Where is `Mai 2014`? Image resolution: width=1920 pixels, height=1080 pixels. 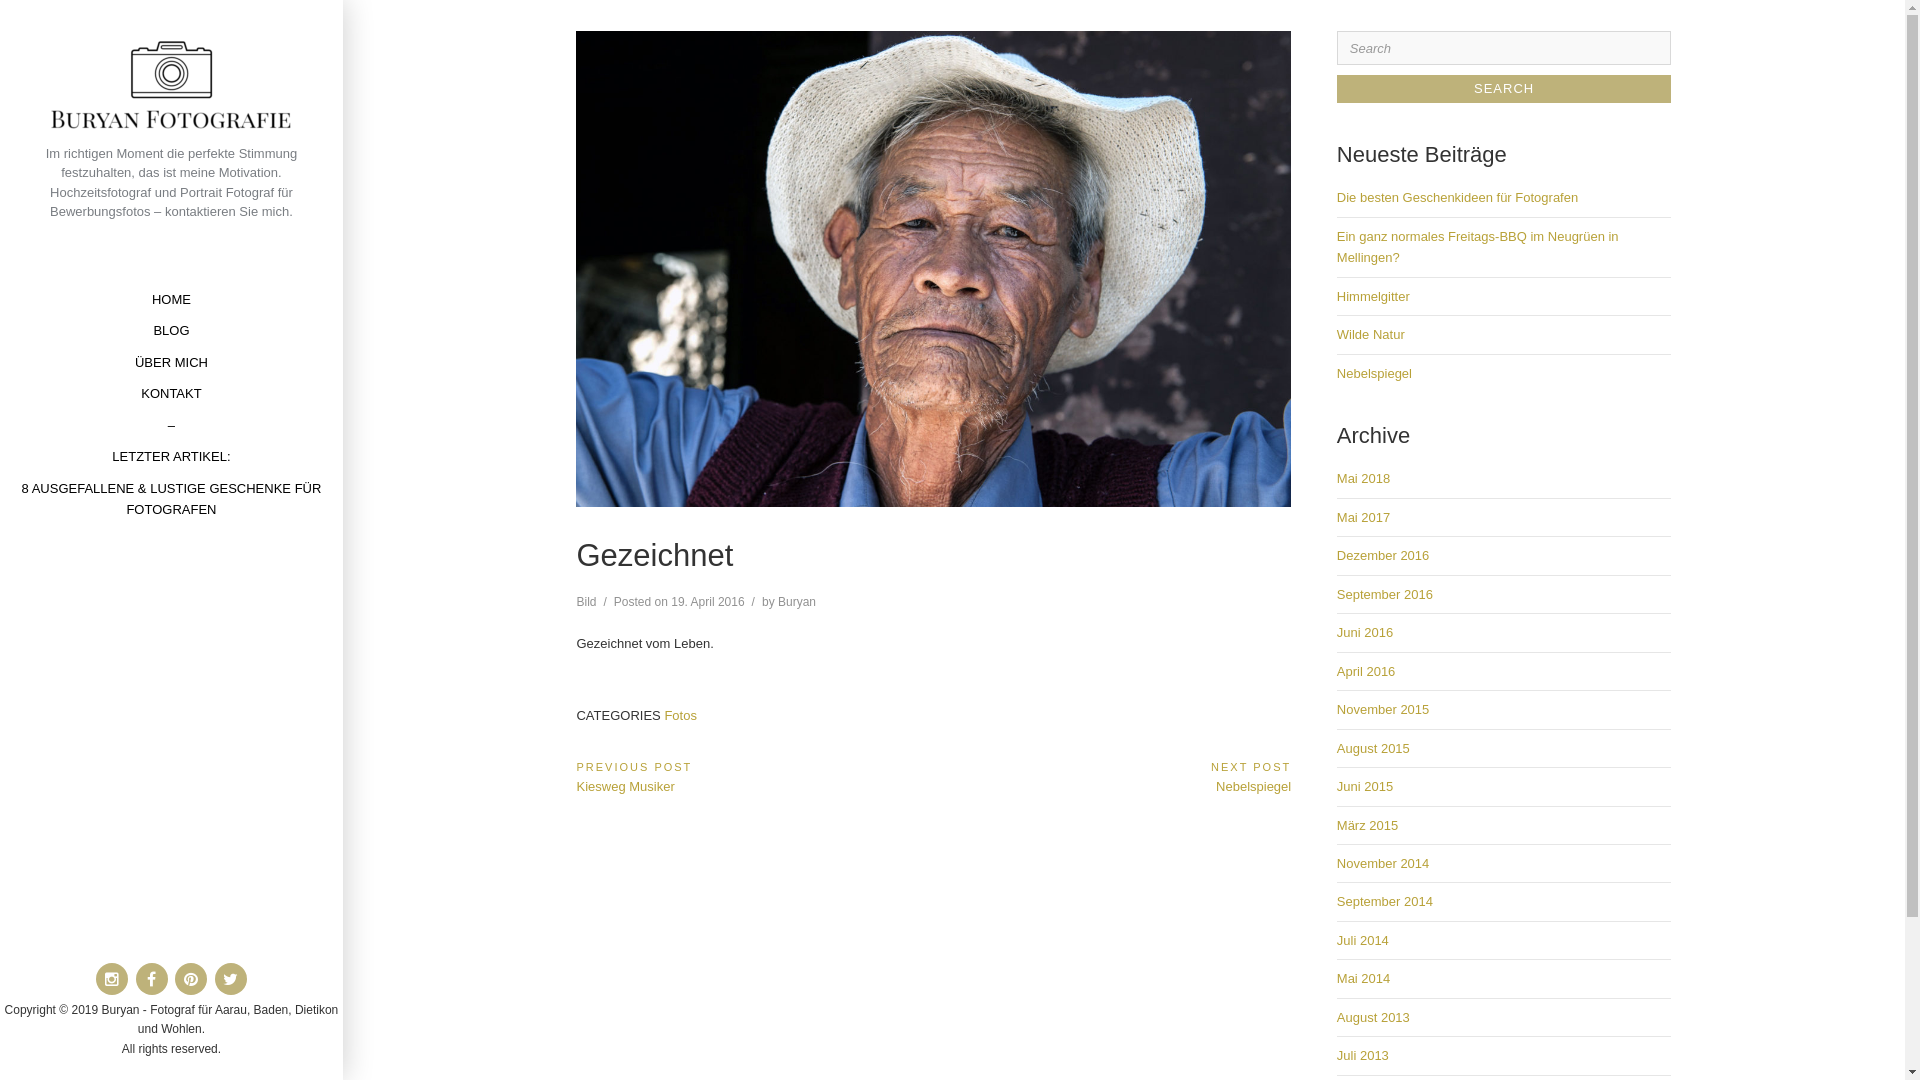 Mai 2014 is located at coordinates (1364, 978).